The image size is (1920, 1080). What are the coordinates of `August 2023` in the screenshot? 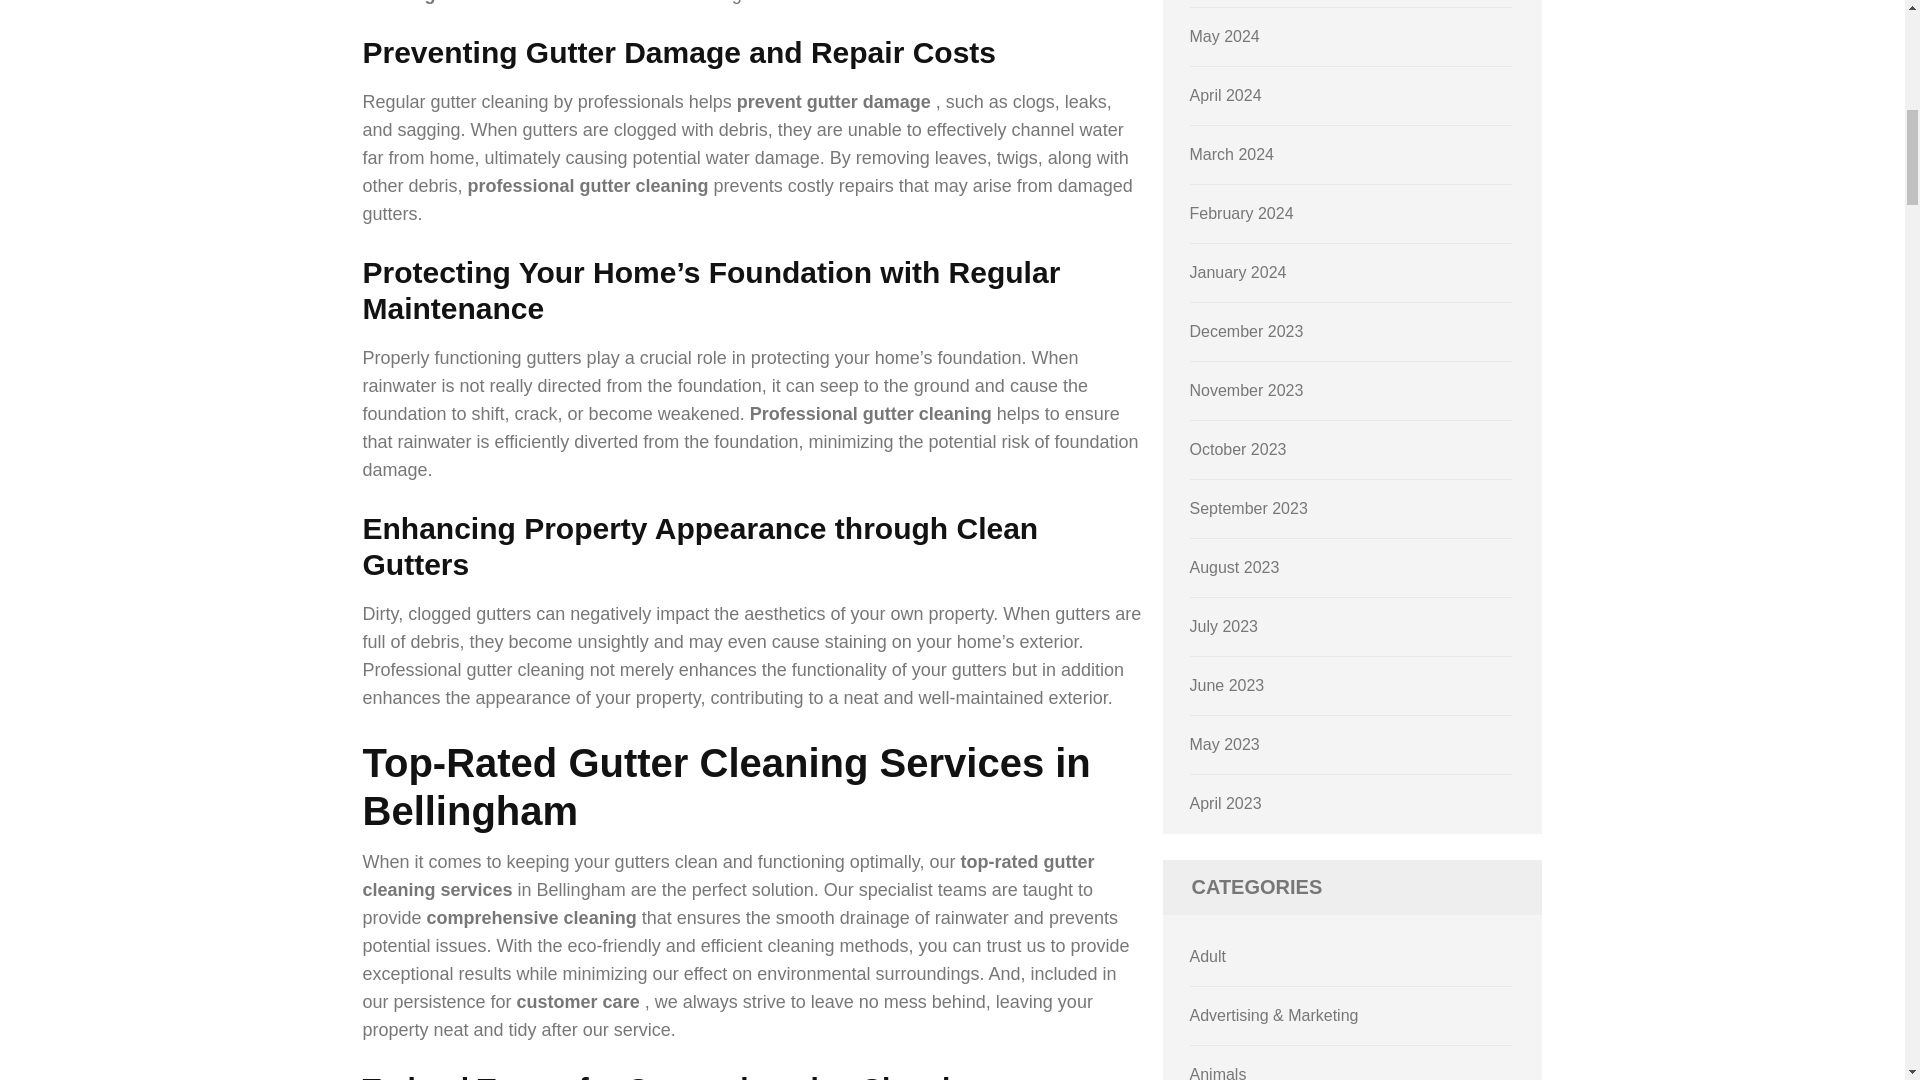 It's located at (1235, 567).